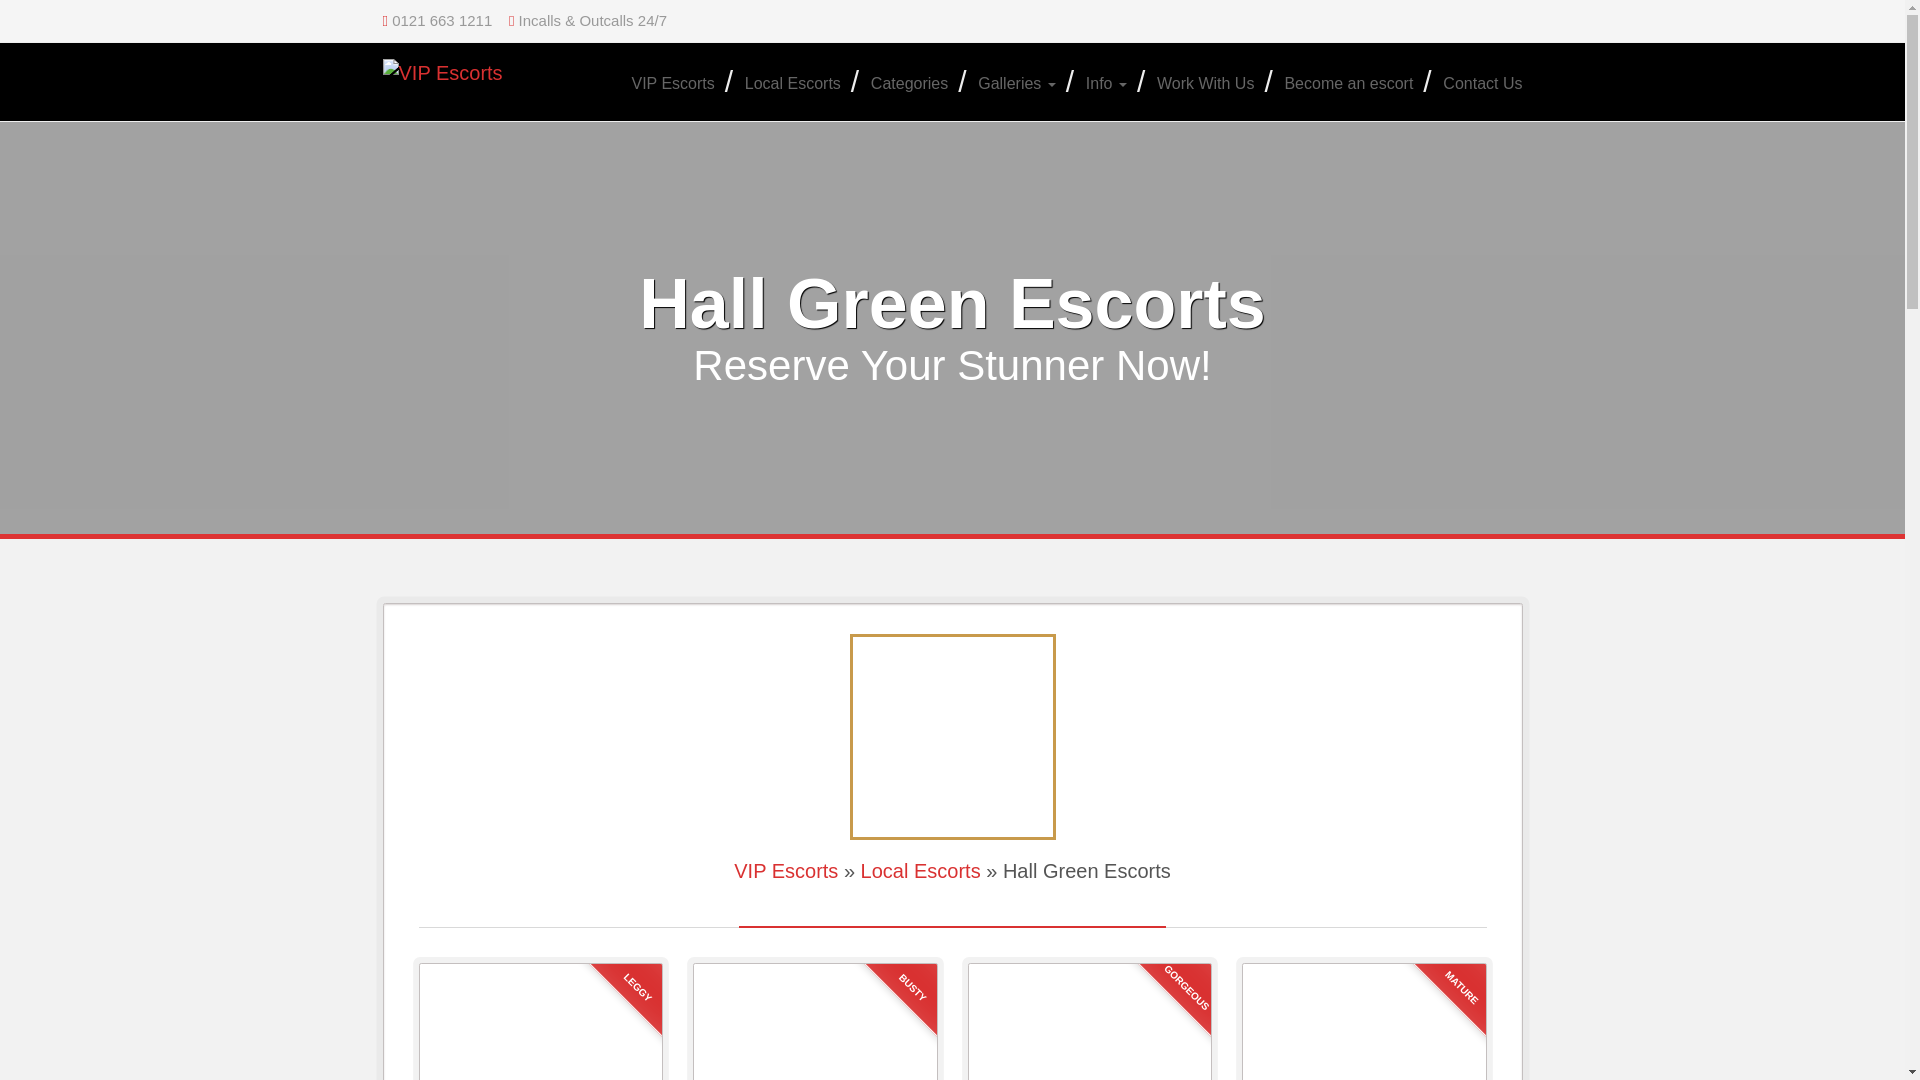 The width and height of the screenshot is (1920, 1080). Describe the element at coordinates (1348, 84) in the screenshot. I see `Become an escort` at that location.